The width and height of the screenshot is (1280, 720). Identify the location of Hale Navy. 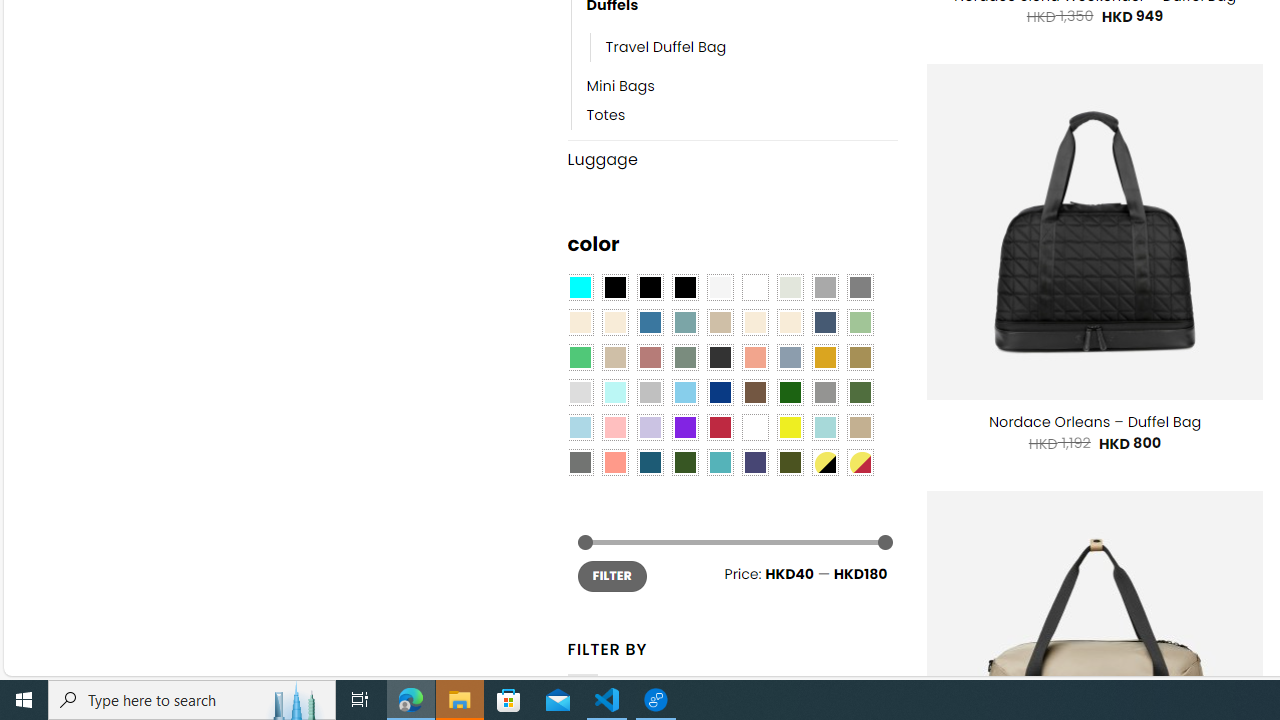
(824, 323).